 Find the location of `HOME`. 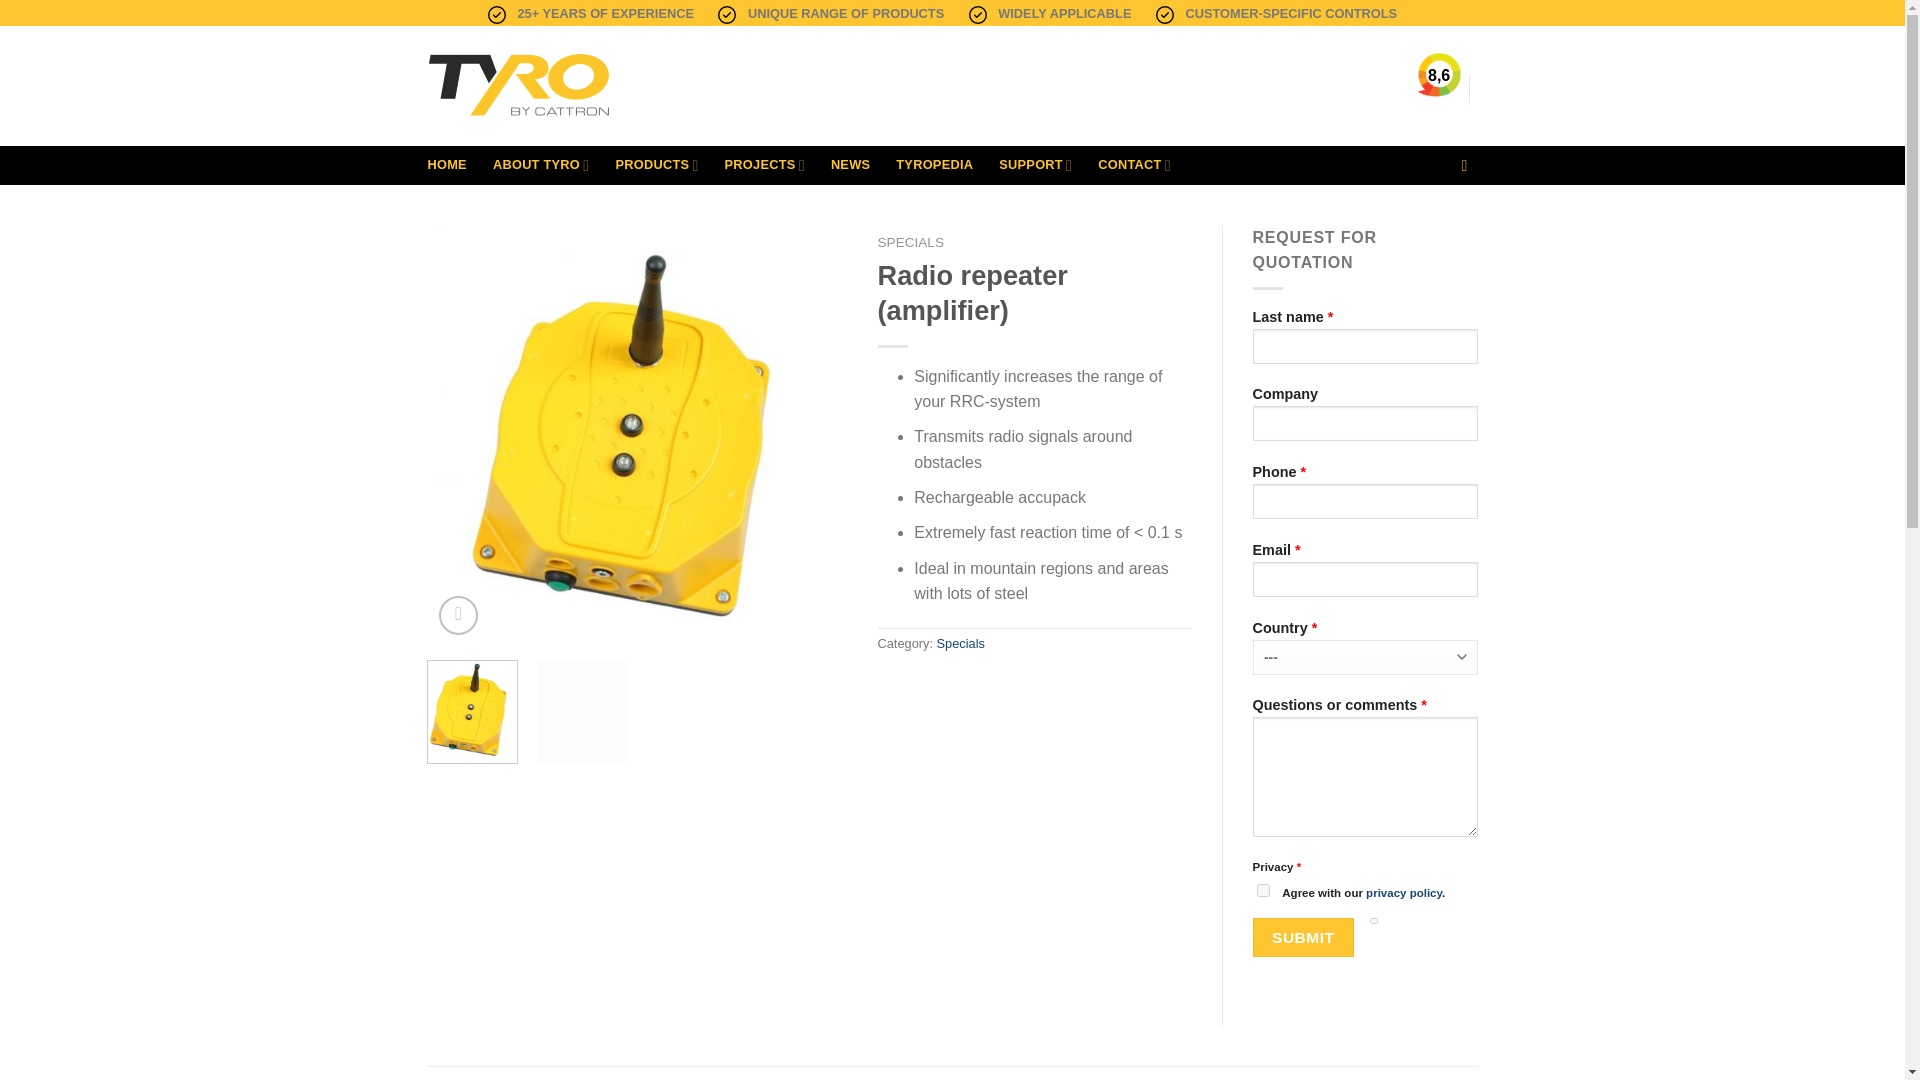

HOME is located at coordinates (447, 164).